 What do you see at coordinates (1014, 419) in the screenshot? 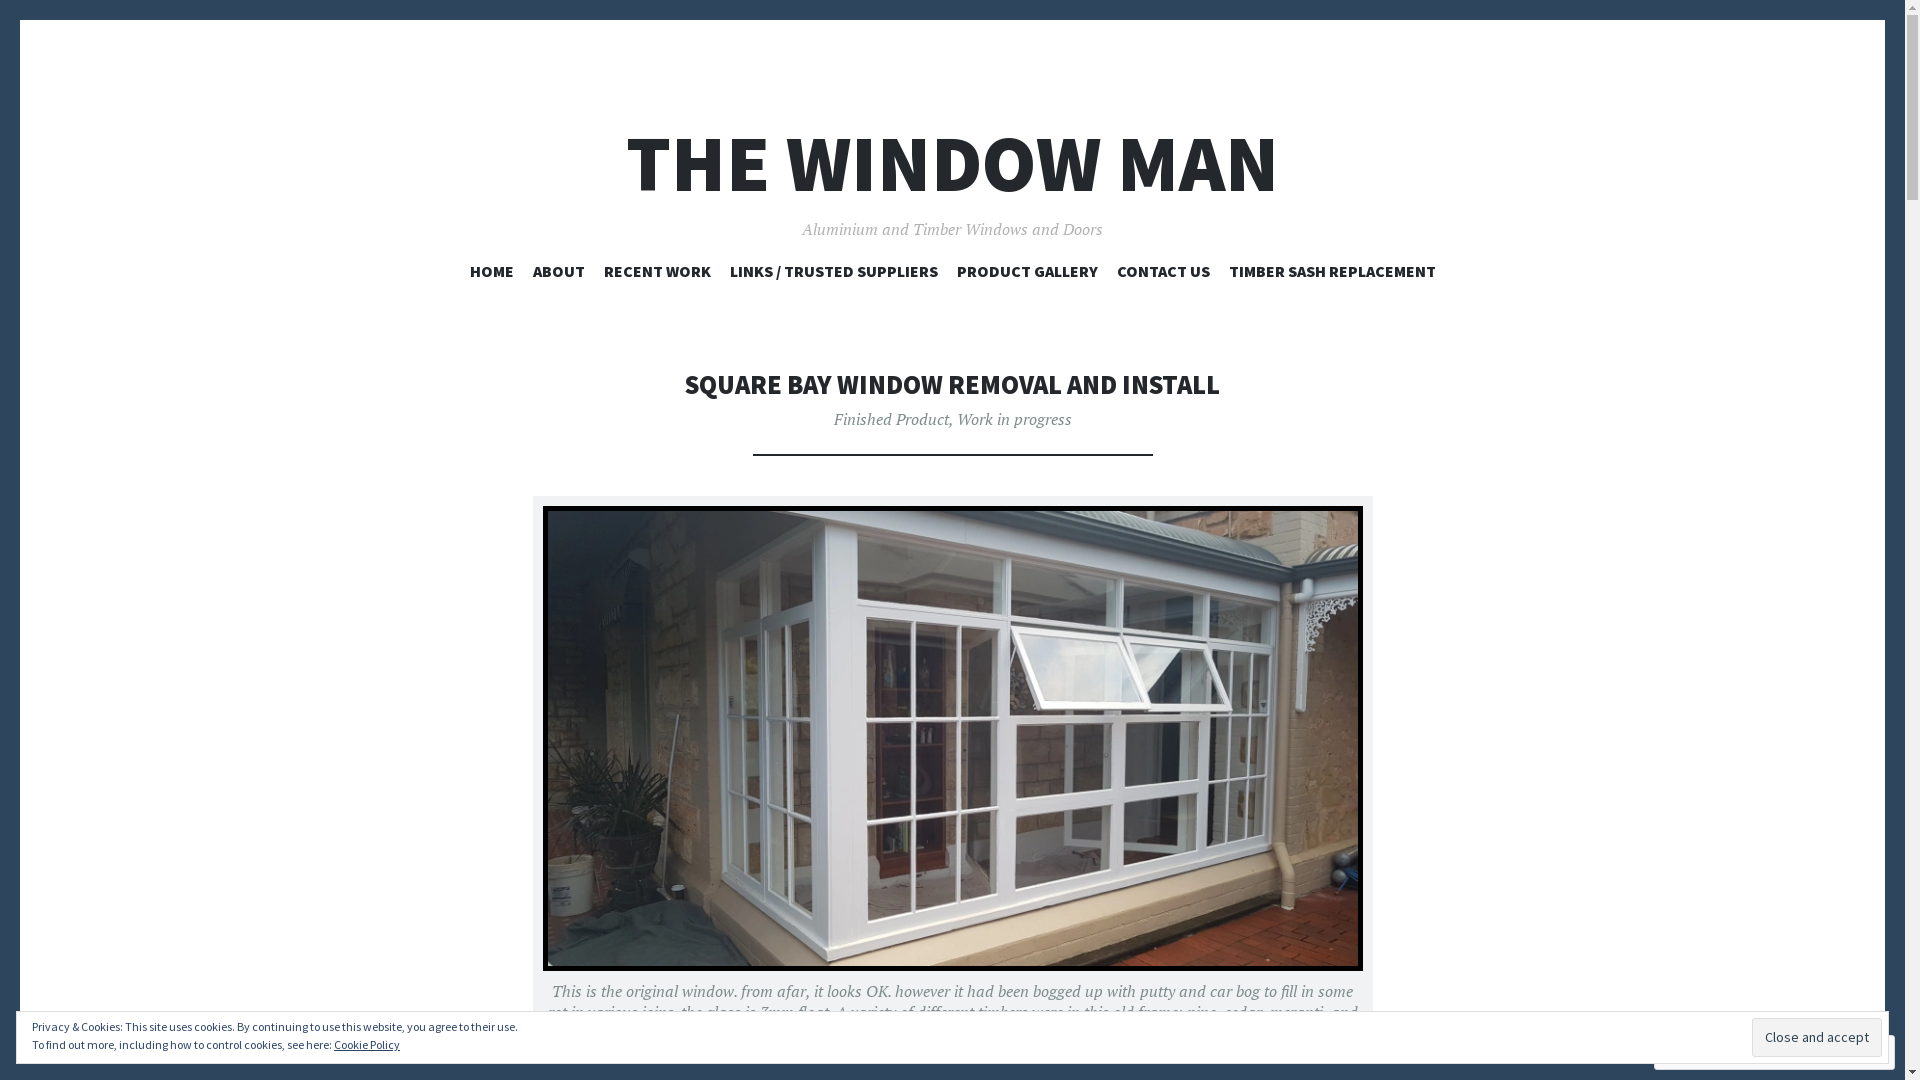
I see `Work in progress` at bounding box center [1014, 419].